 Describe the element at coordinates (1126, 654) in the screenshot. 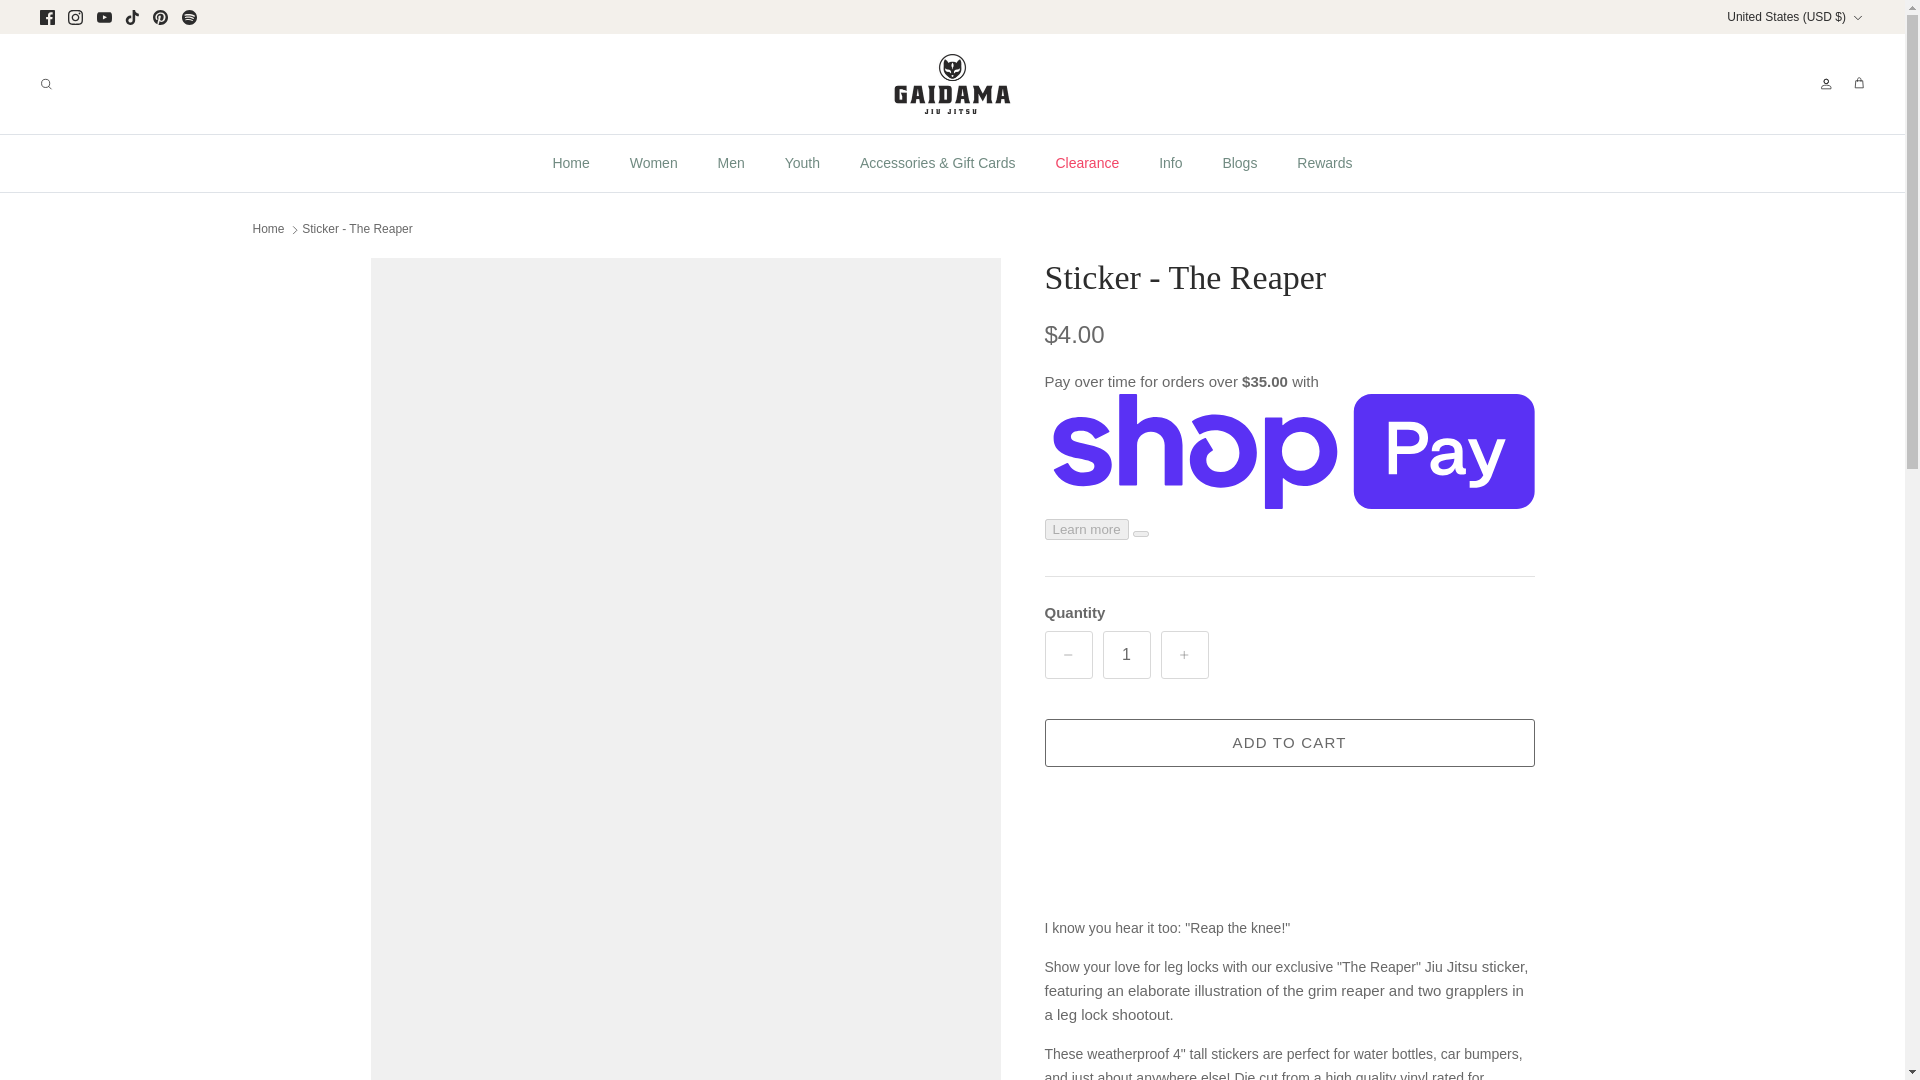

I see `1` at that location.